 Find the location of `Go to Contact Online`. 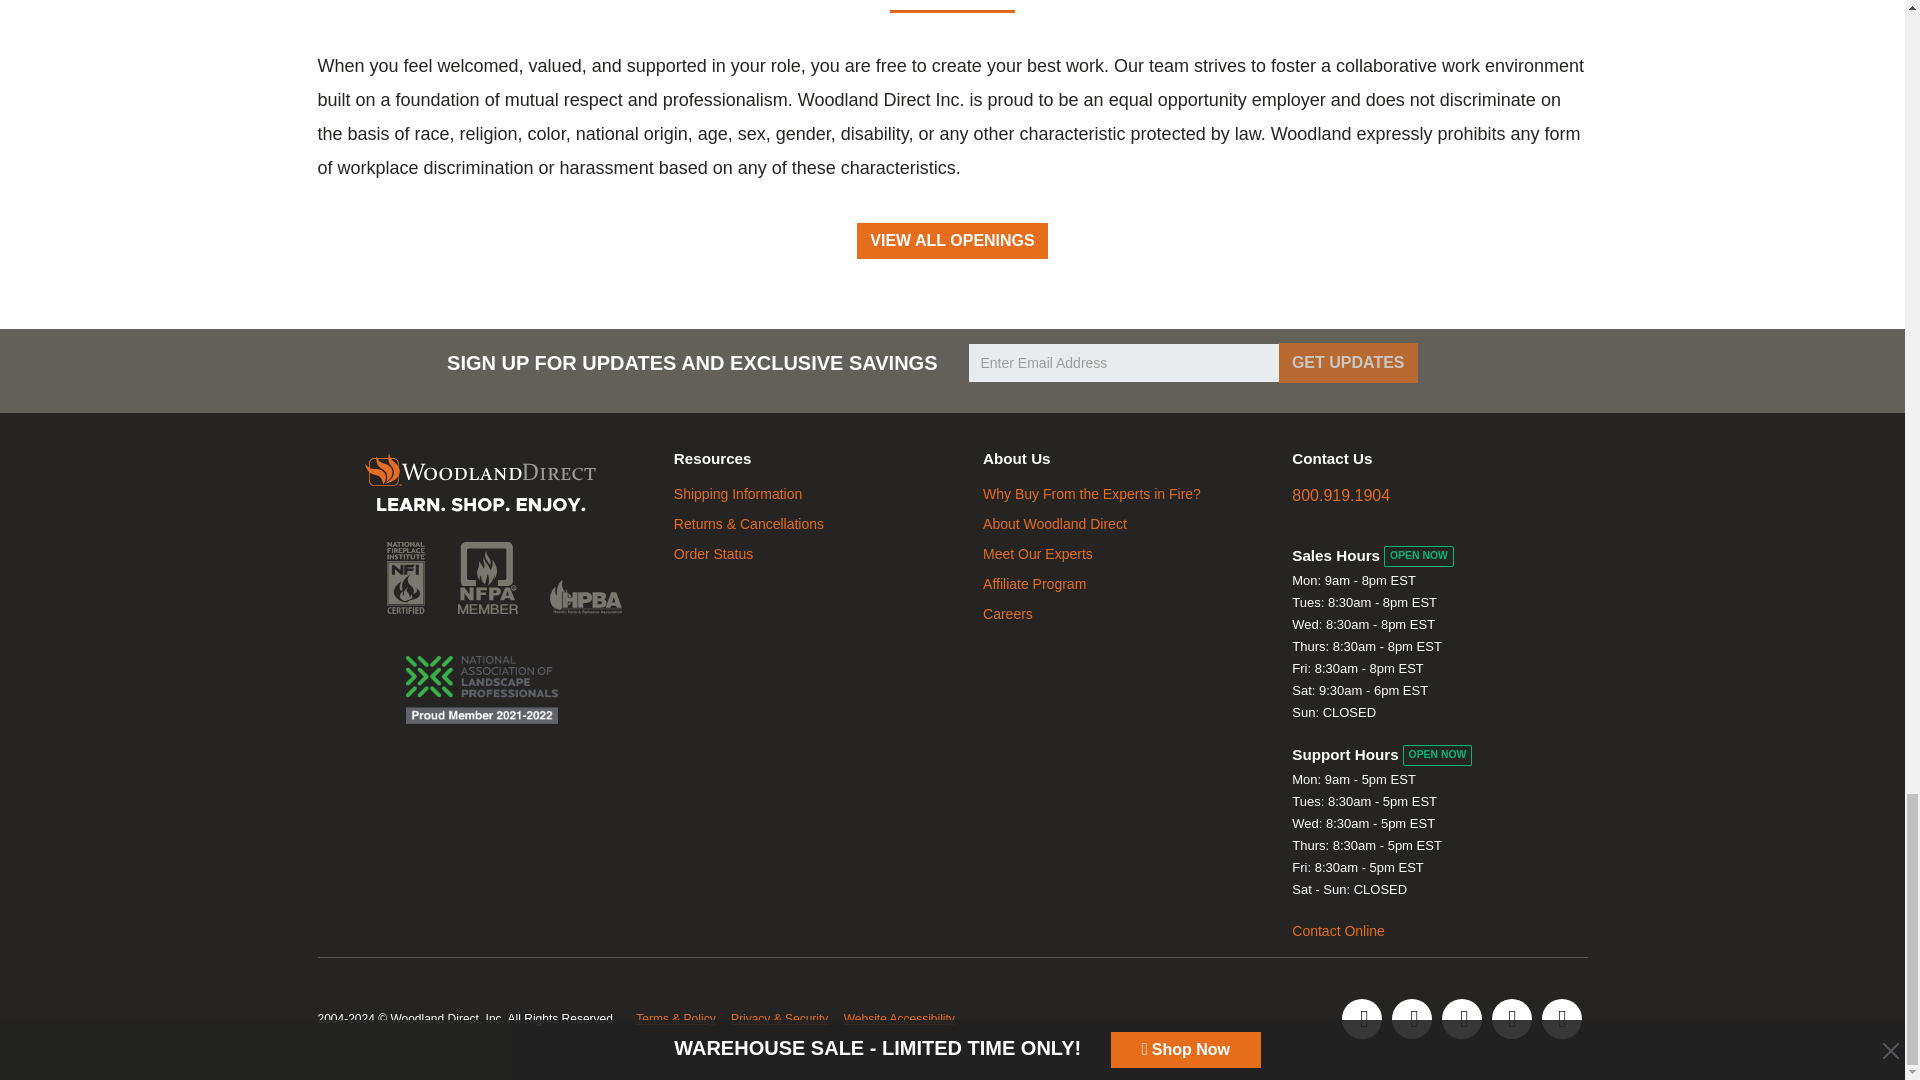

Go to Contact Online is located at coordinates (1338, 930).